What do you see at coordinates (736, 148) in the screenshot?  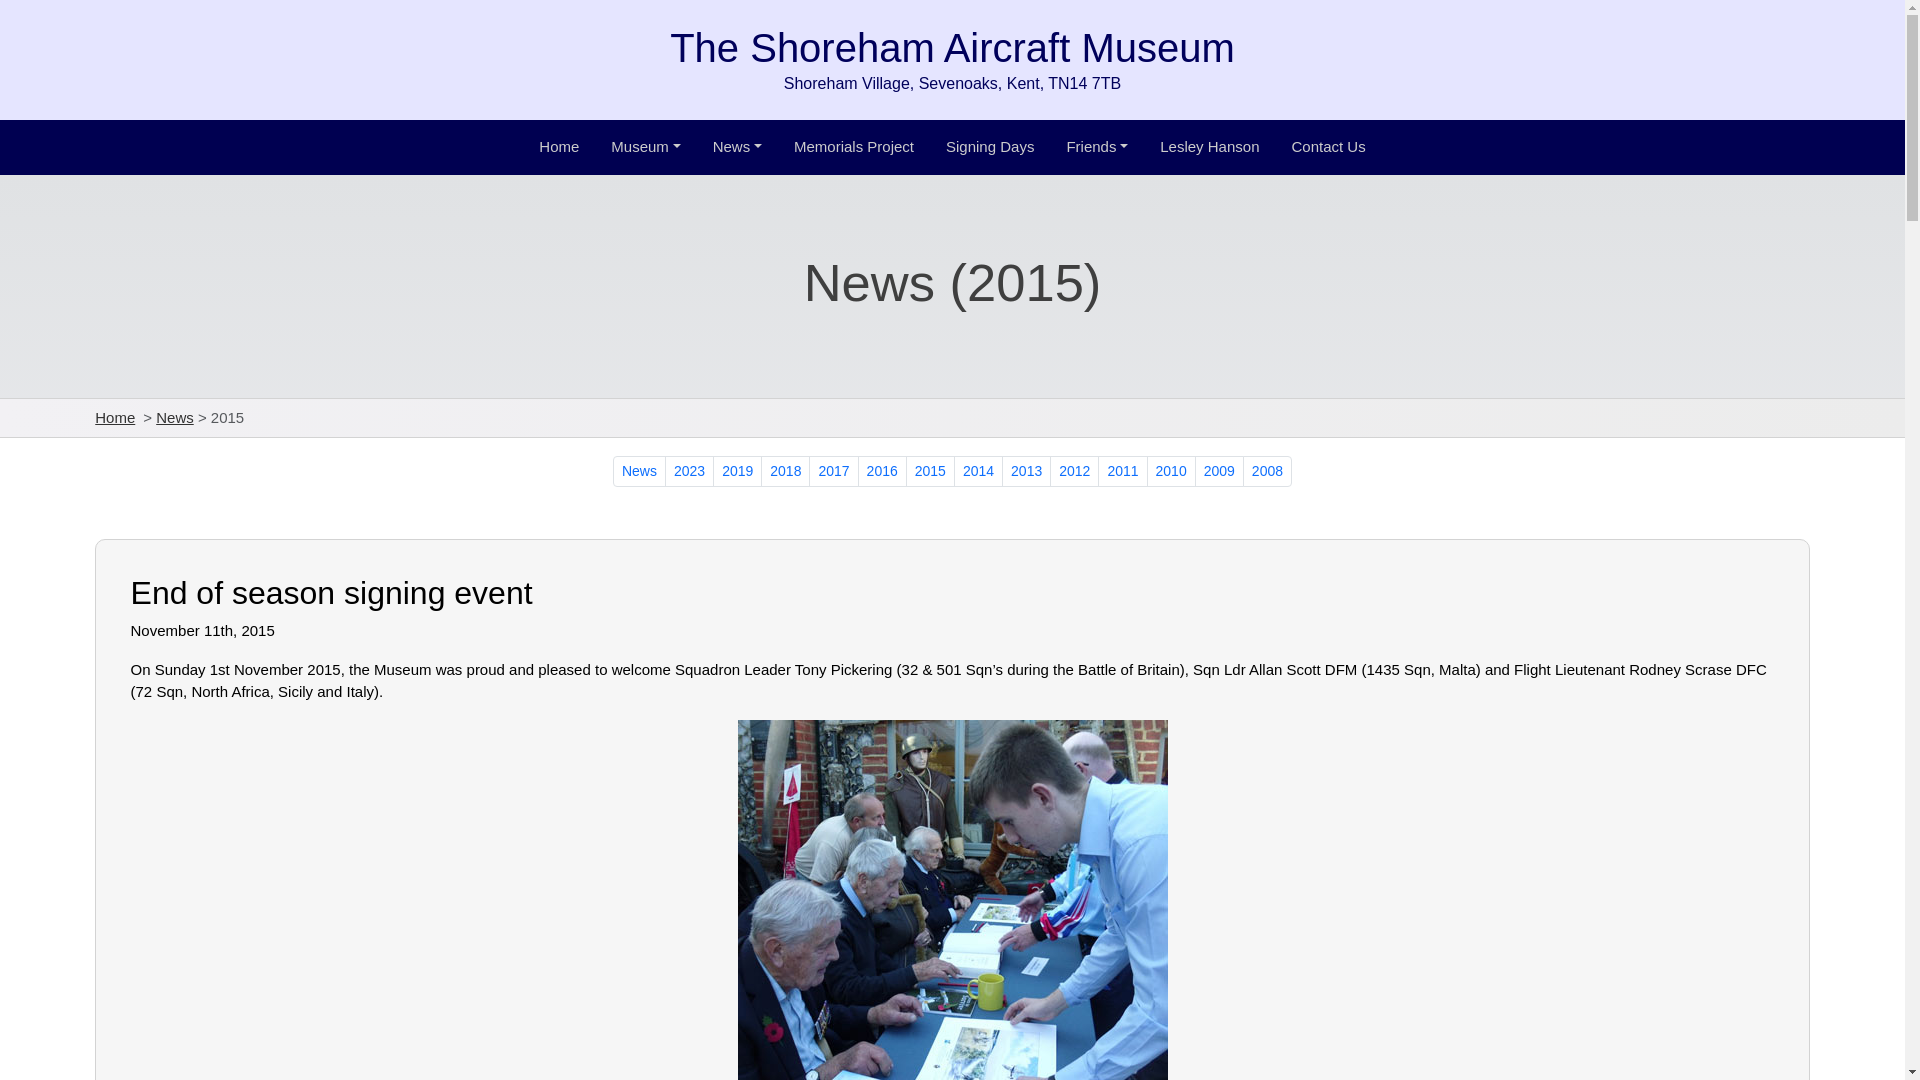 I see `News` at bounding box center [736, 148].